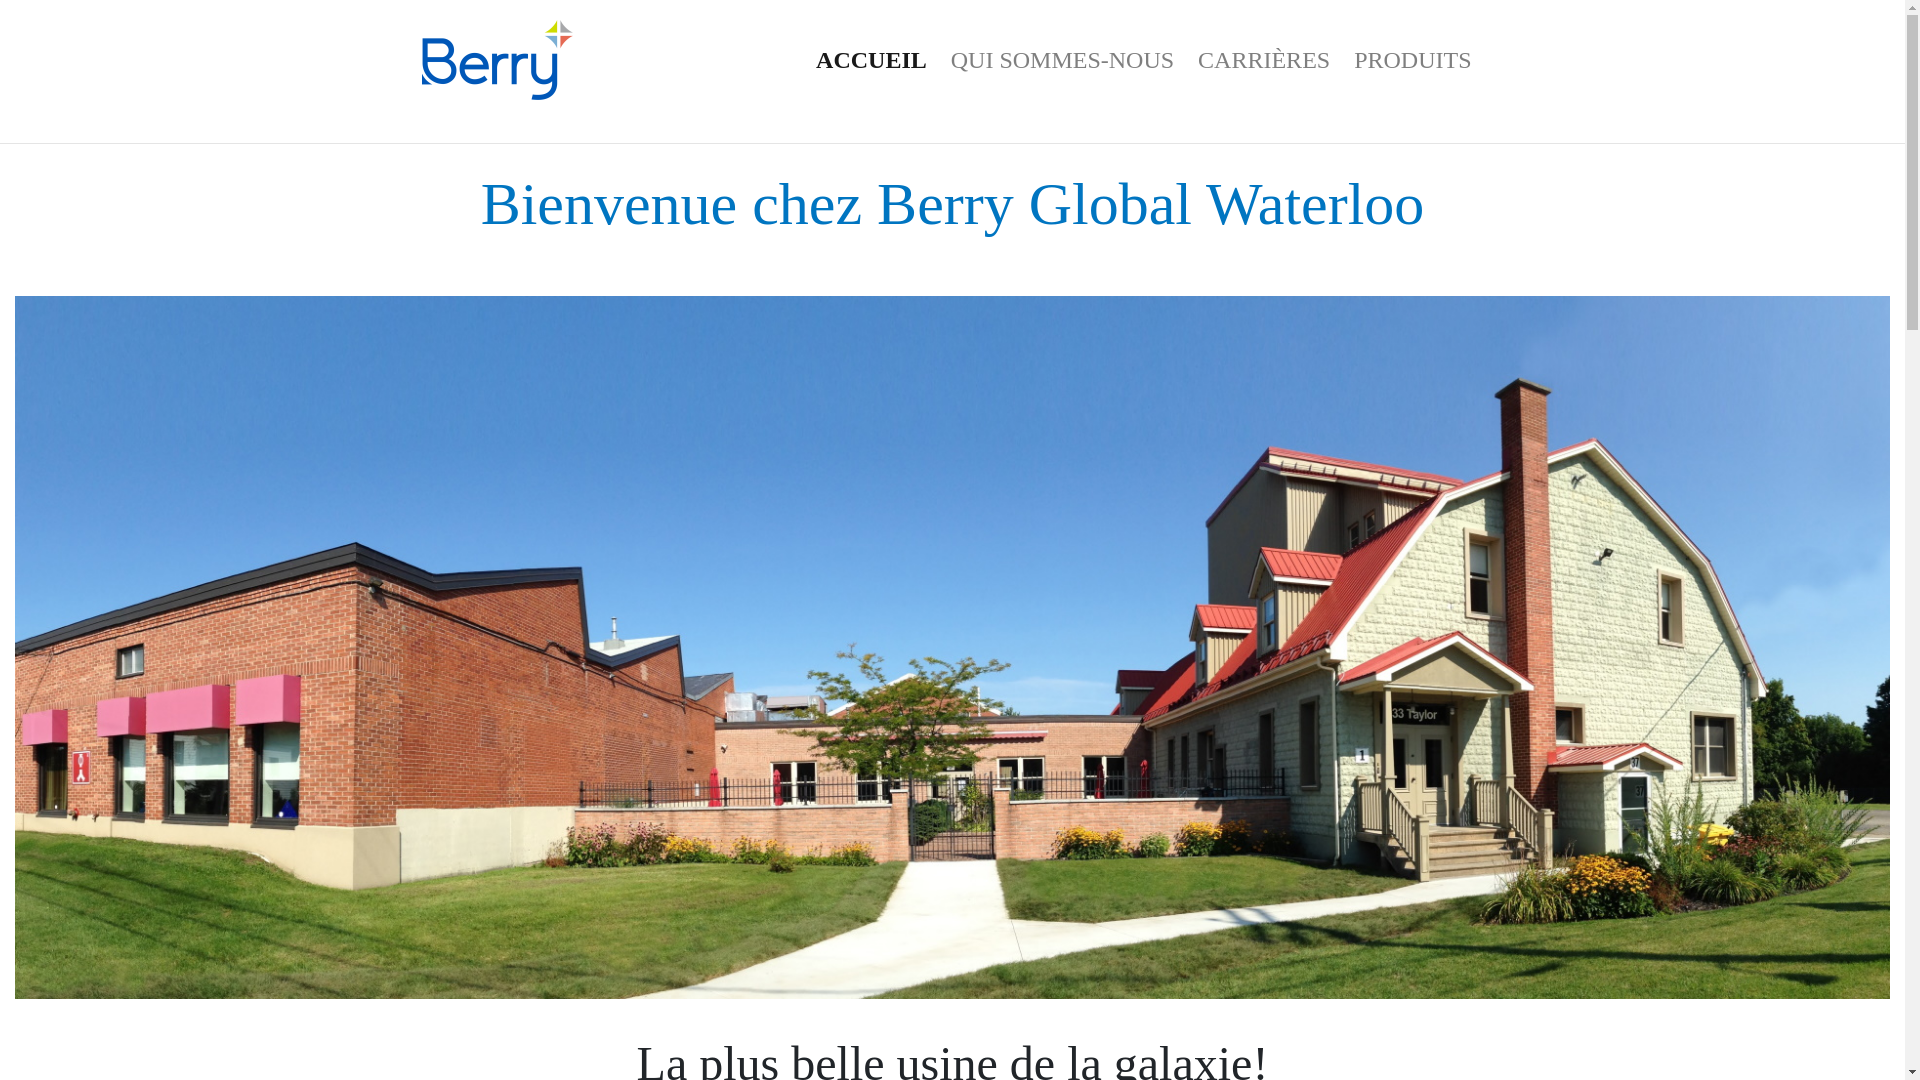 This screenshot has width=1920, height=1080. What do you see at coordinates (1412, 60) in the screenshot?
I see `PRODUITS` at bounding box center [1412, 60].